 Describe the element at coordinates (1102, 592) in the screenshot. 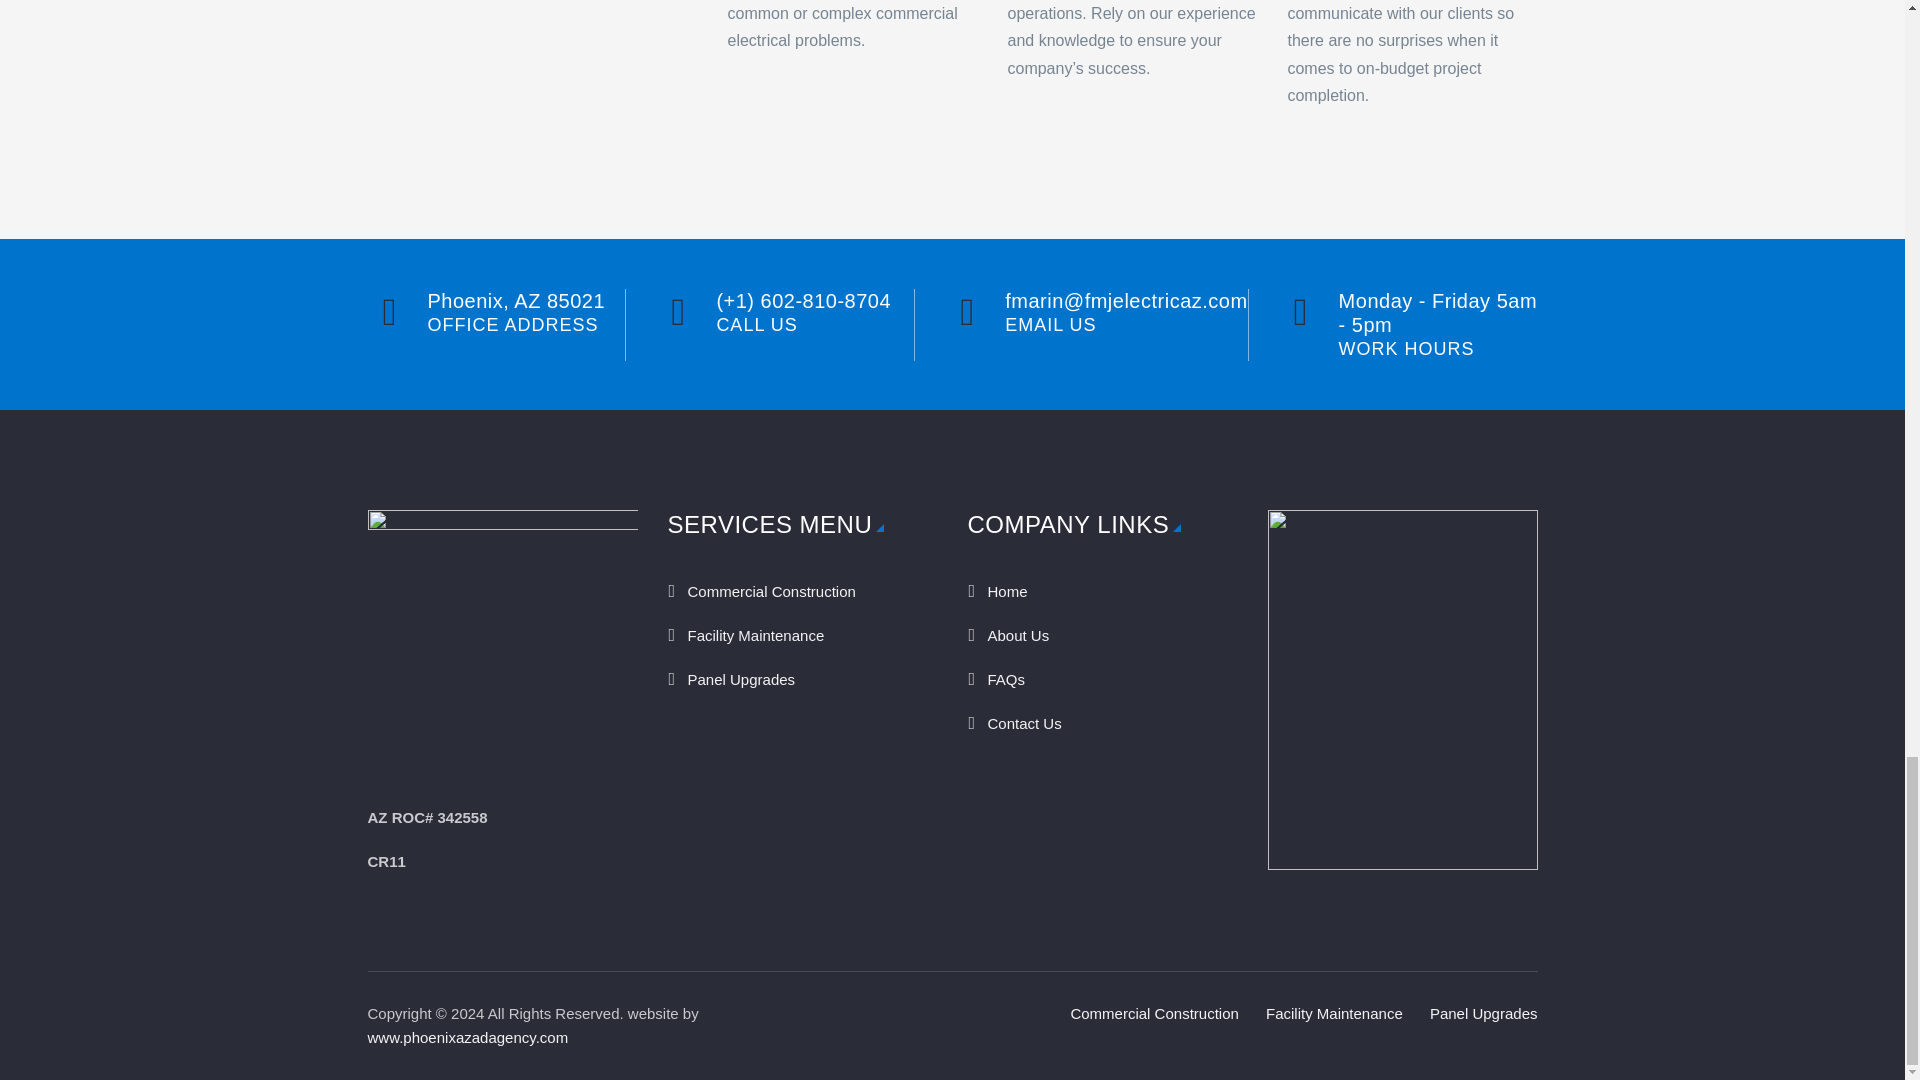

I see `Home` at that location.